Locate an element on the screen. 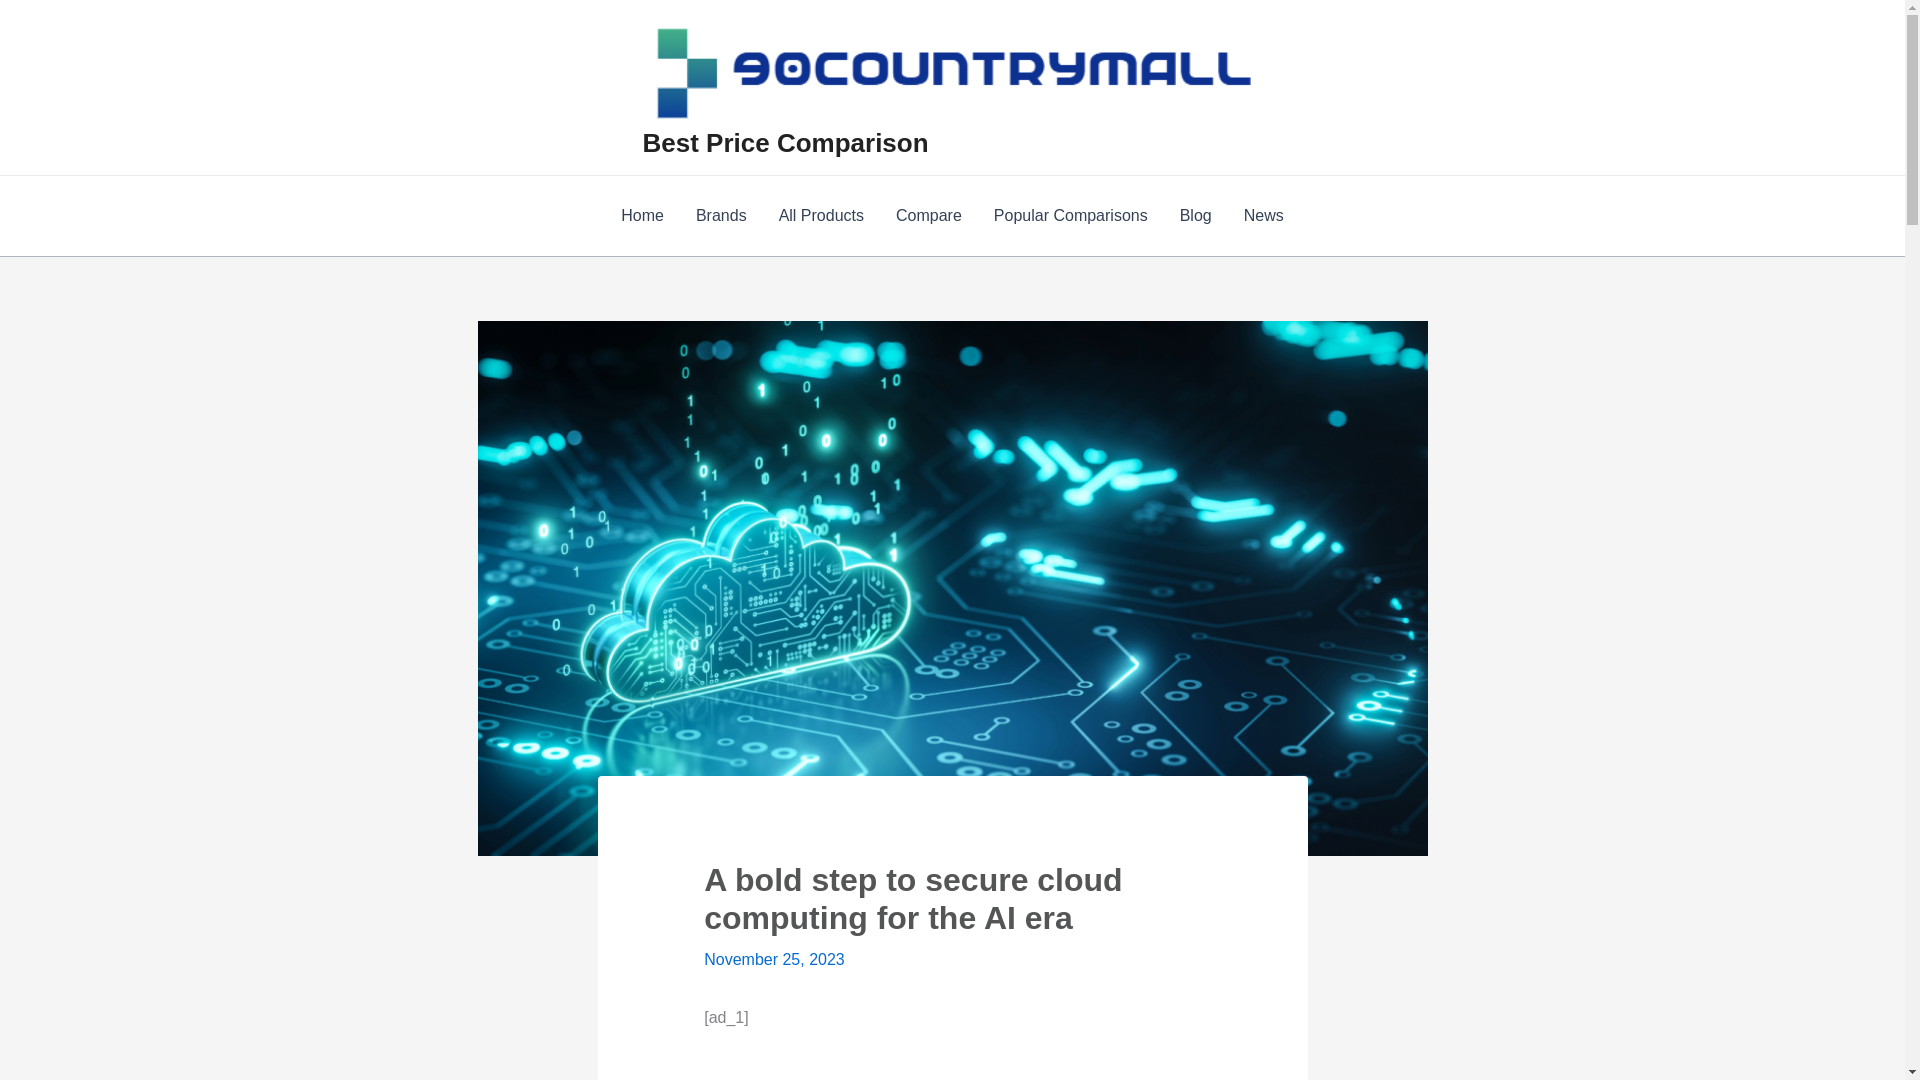  Audio Article is located at coordinates (952, 1069).